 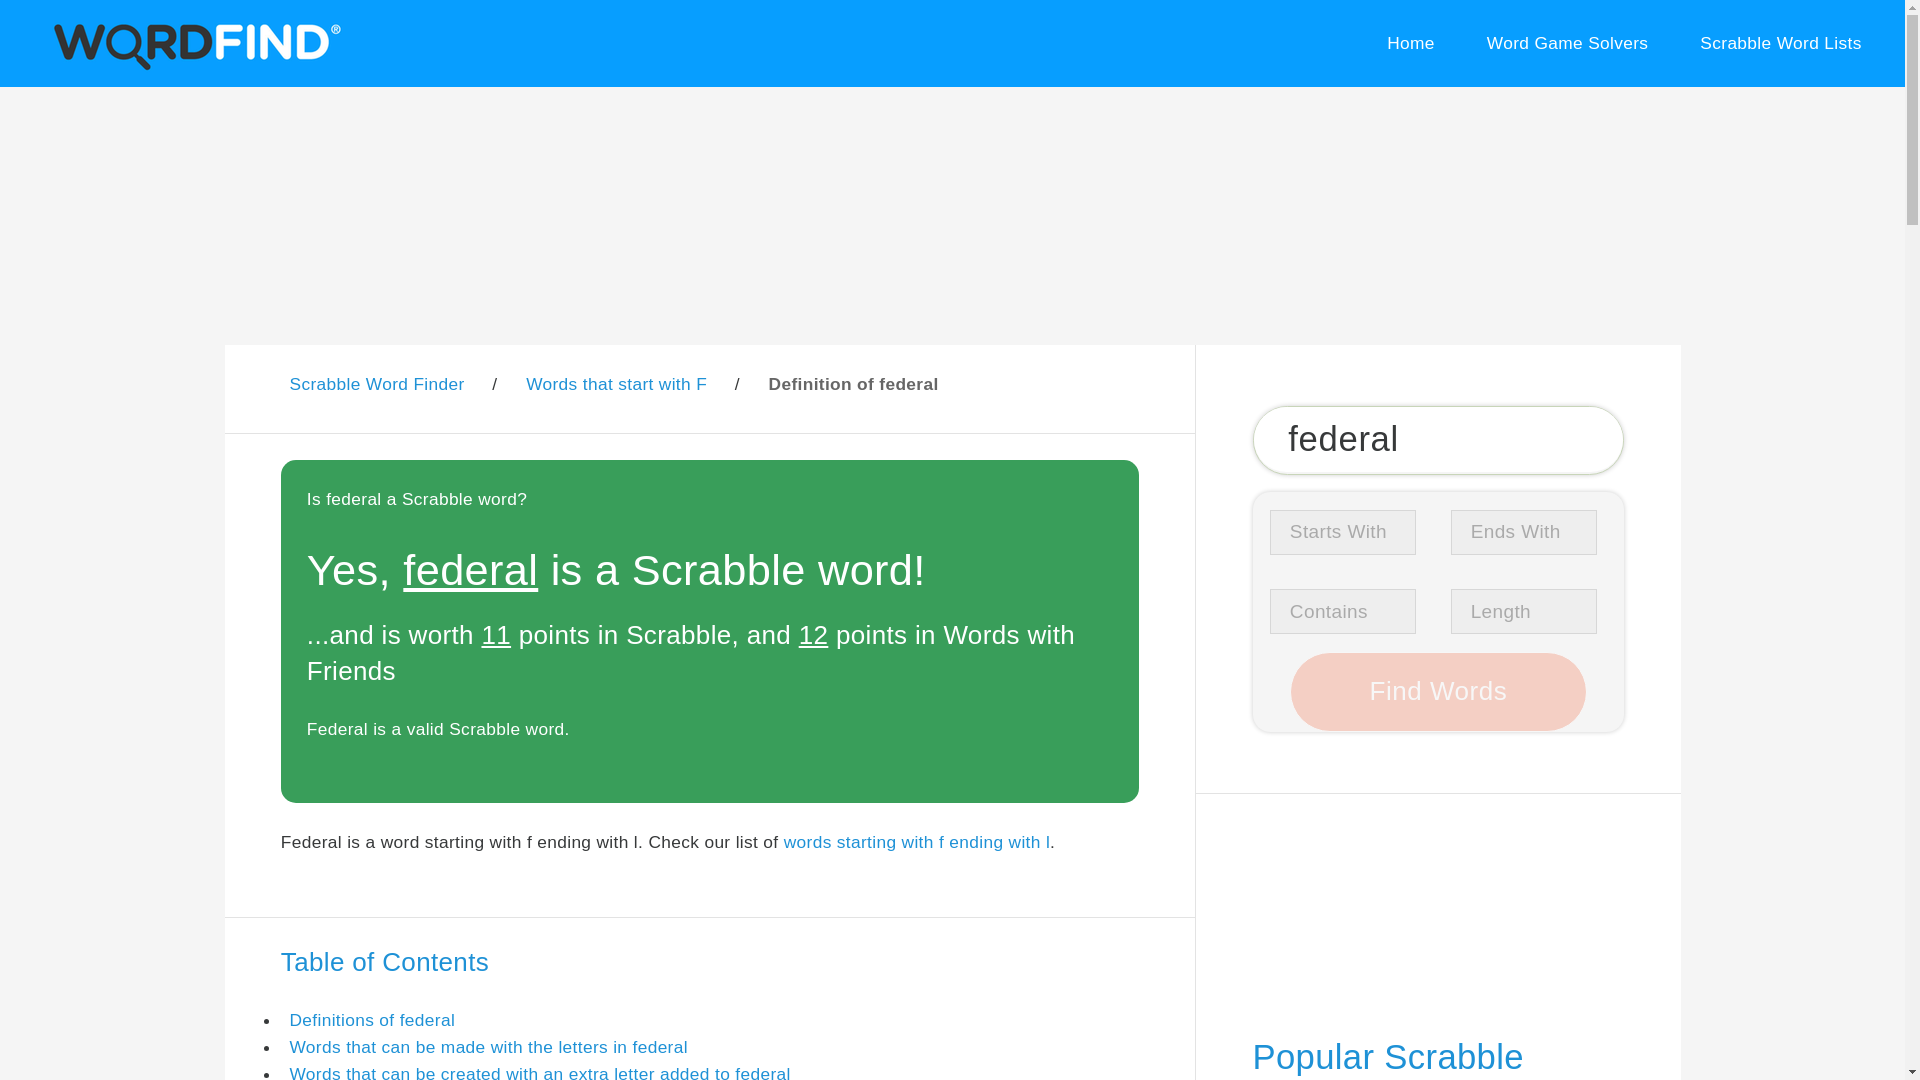 What do you see at coordinates (193, 43) in the screenshot?
I see `wordfind.com logo` at bounding box center [193, 43].